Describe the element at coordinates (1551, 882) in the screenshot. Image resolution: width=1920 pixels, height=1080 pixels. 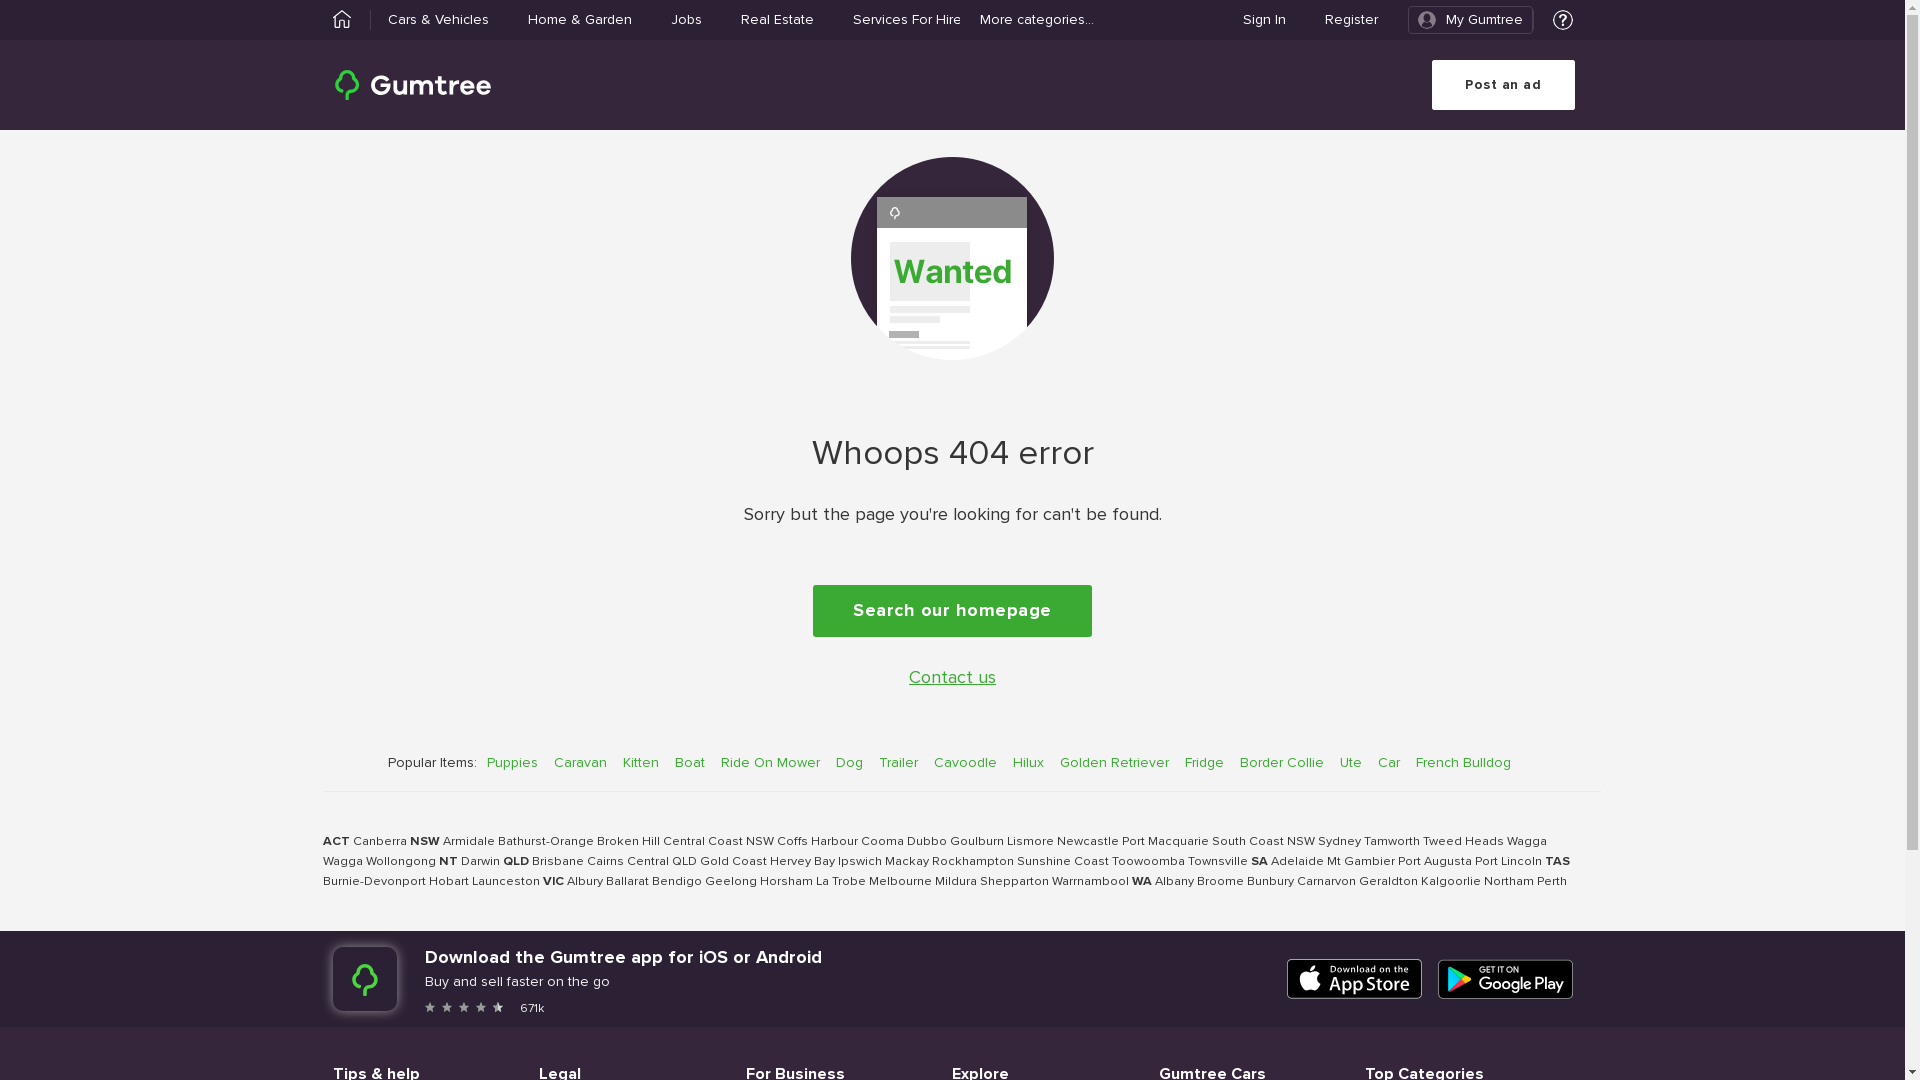
I see `Perth` at that location.